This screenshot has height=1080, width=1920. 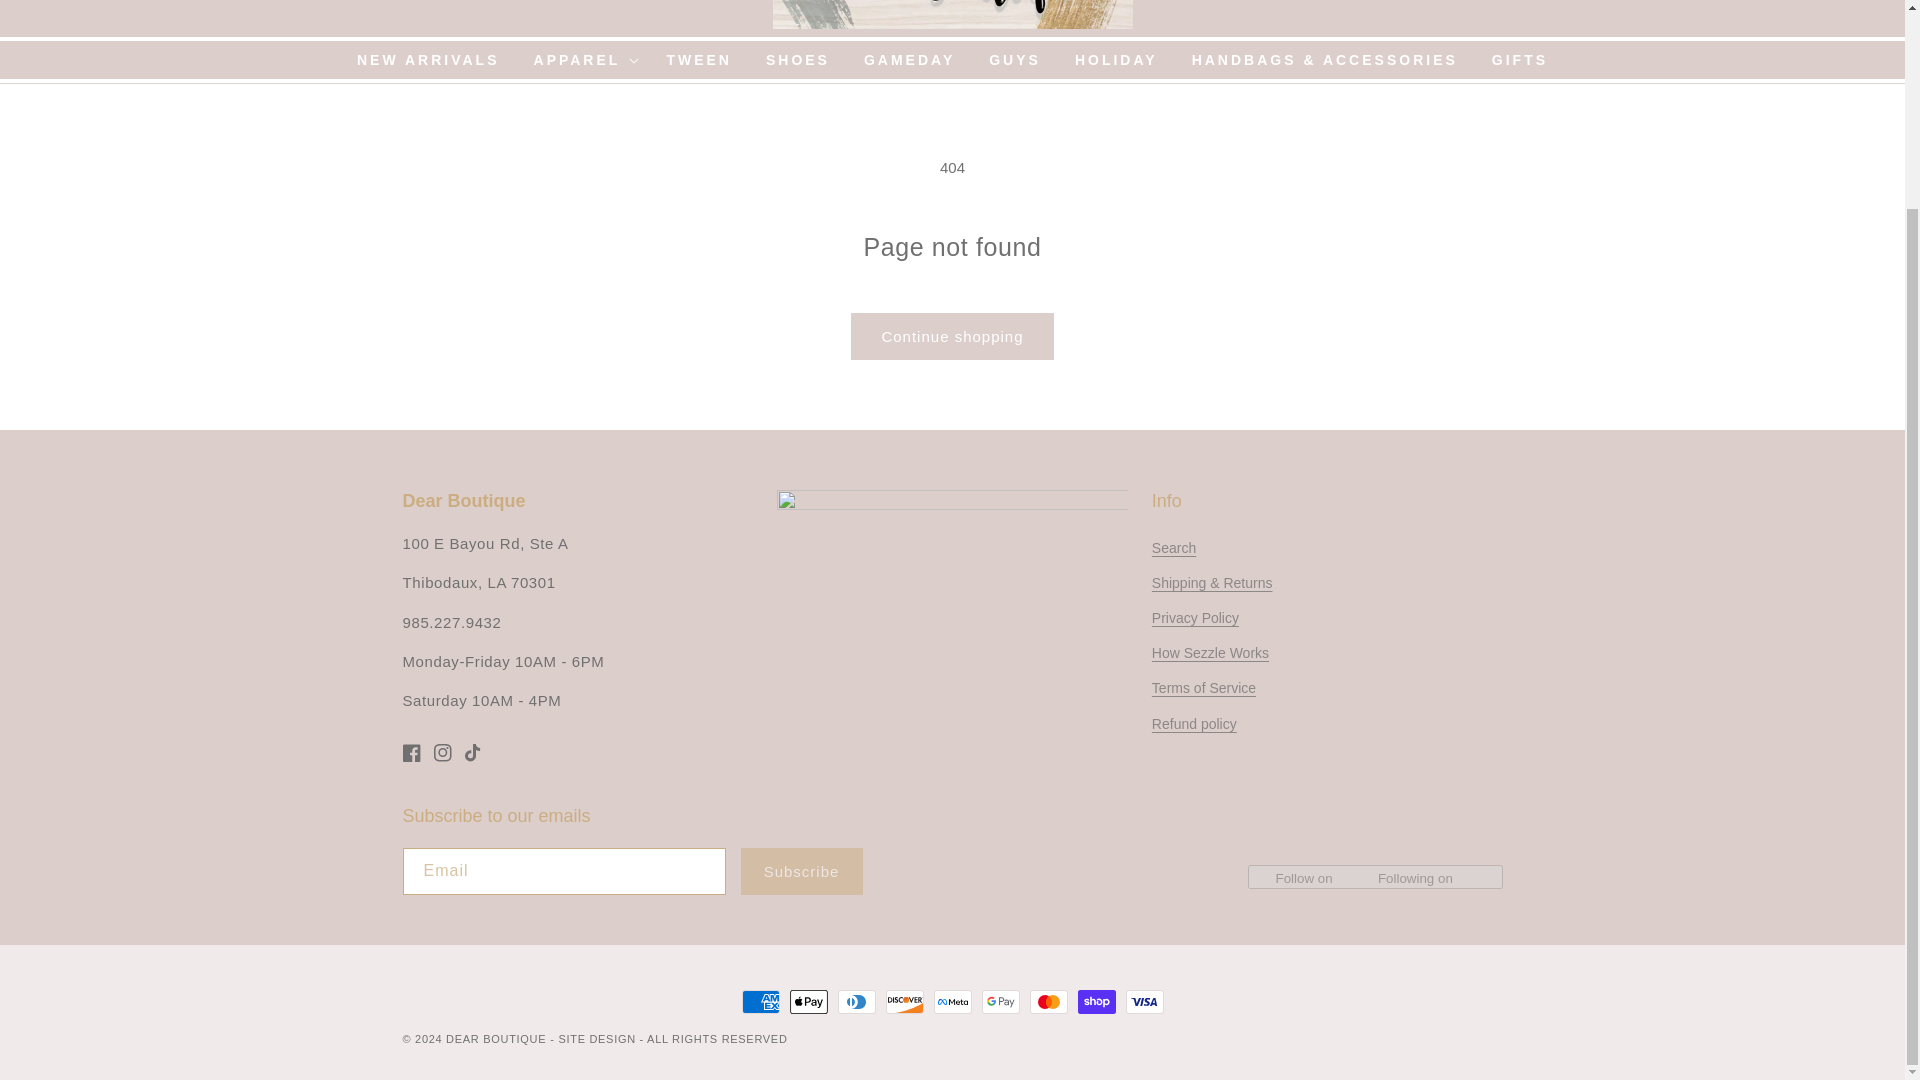 What do you see at coordinates (1519, 60) in the screenshot?
I see `GIFTS` at bounding box center [1519, 60].